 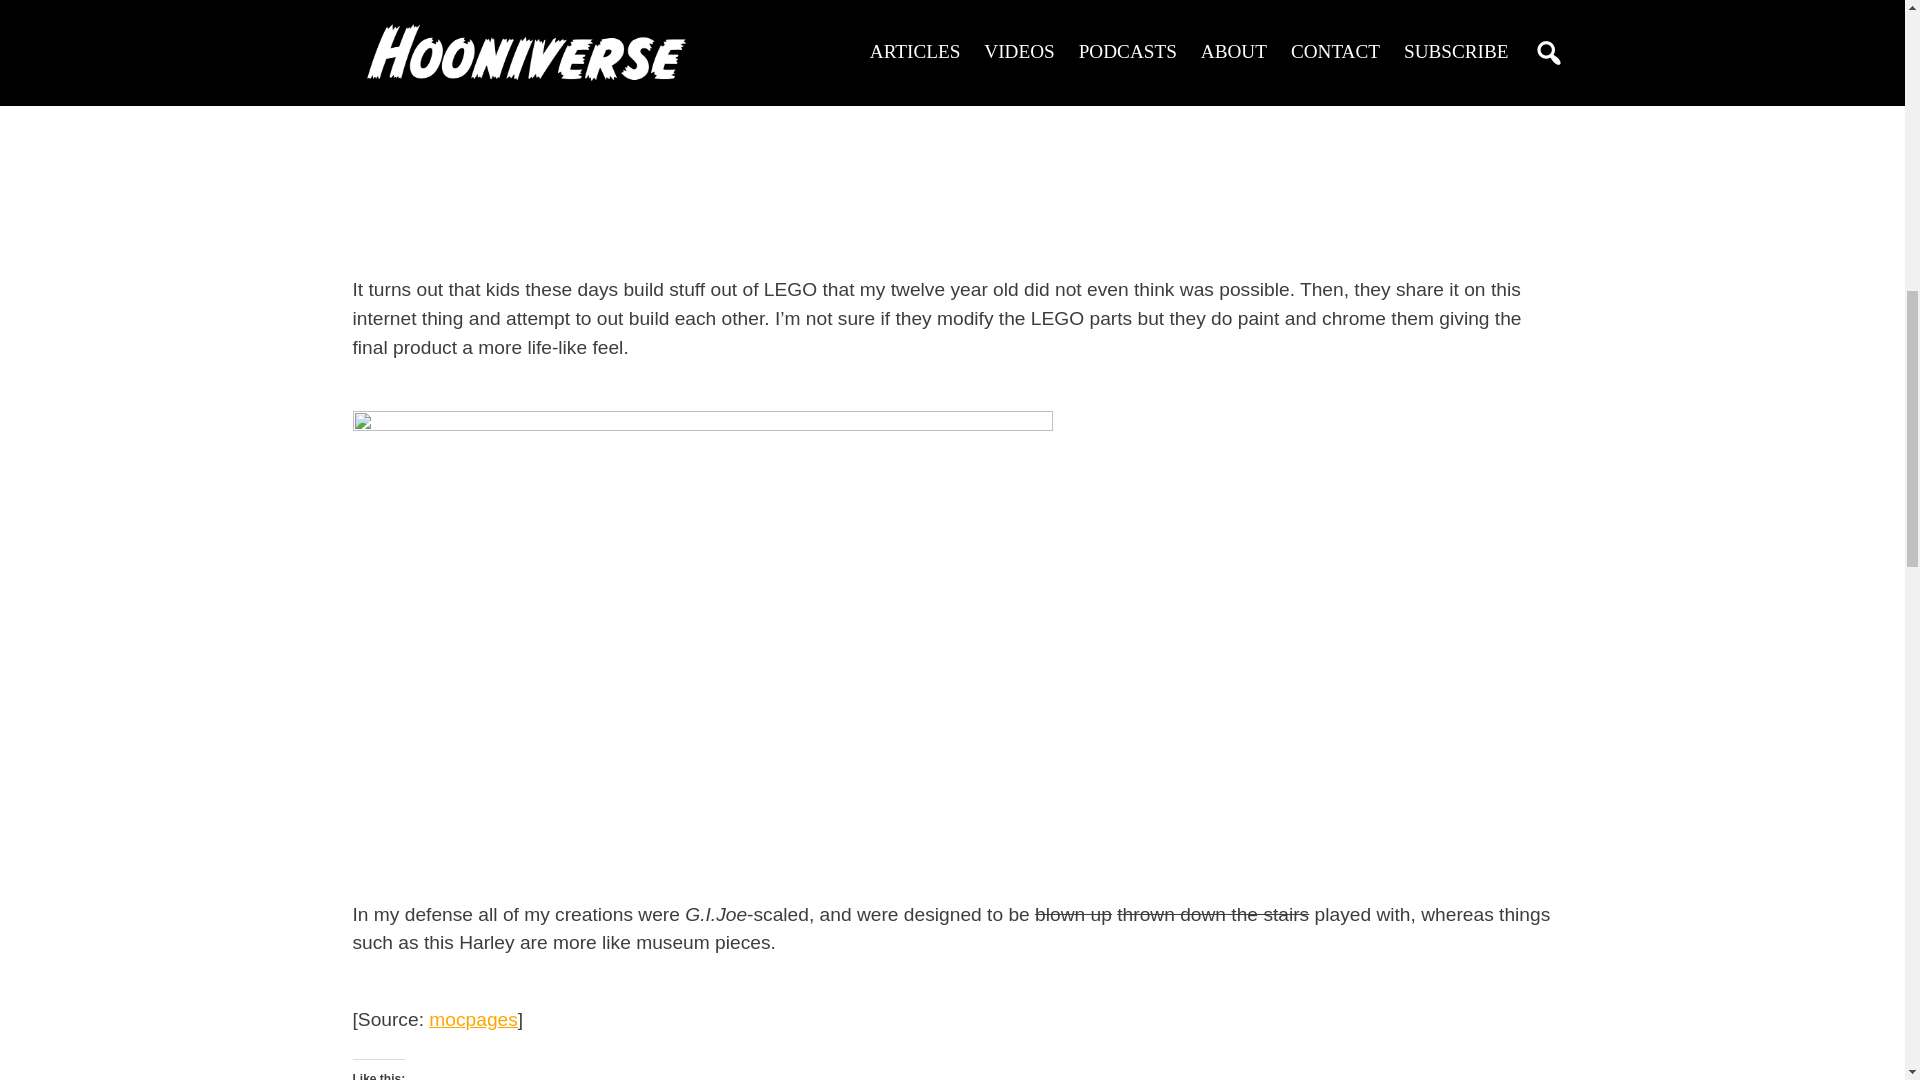 I want to click on mocpages, so click(x=473, y=1019).